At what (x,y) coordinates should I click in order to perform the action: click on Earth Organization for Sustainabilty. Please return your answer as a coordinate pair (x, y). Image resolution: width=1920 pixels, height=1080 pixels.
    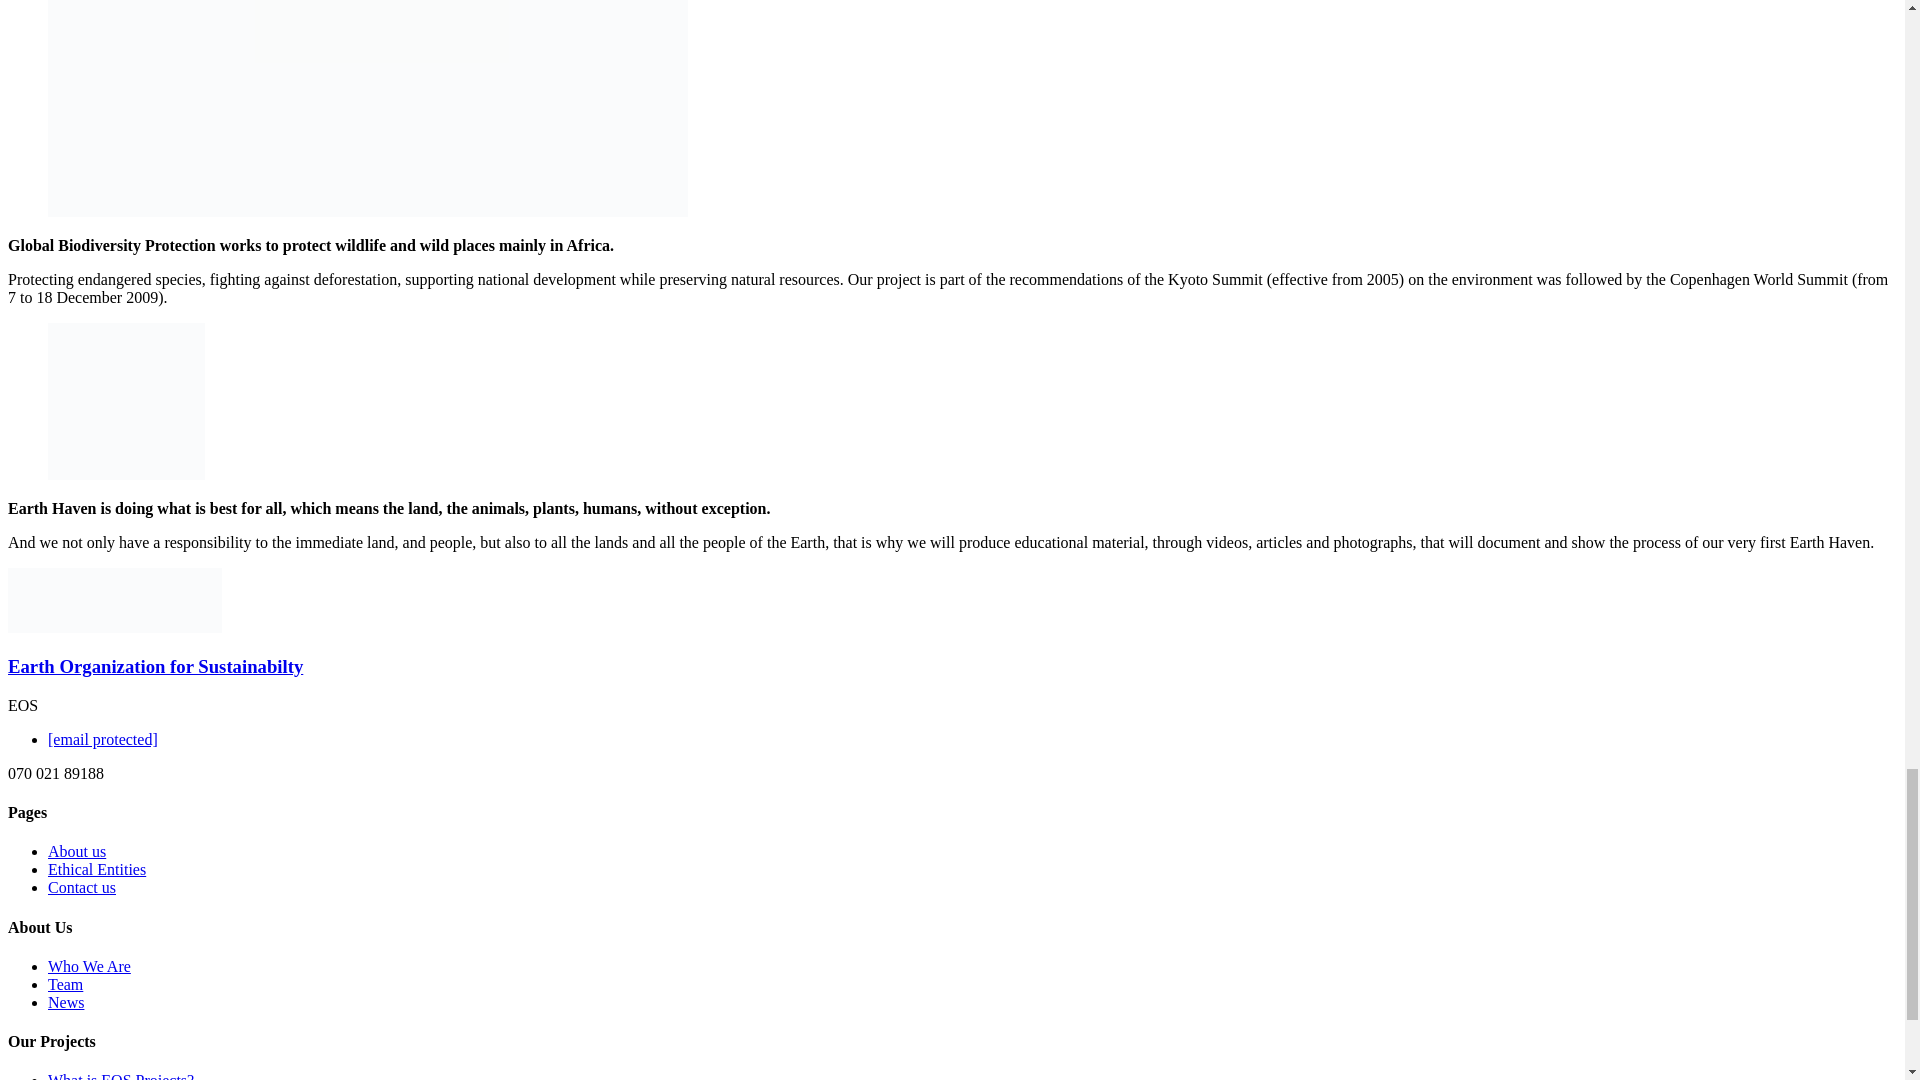
    Looking at the image, I should click on (61, 627).